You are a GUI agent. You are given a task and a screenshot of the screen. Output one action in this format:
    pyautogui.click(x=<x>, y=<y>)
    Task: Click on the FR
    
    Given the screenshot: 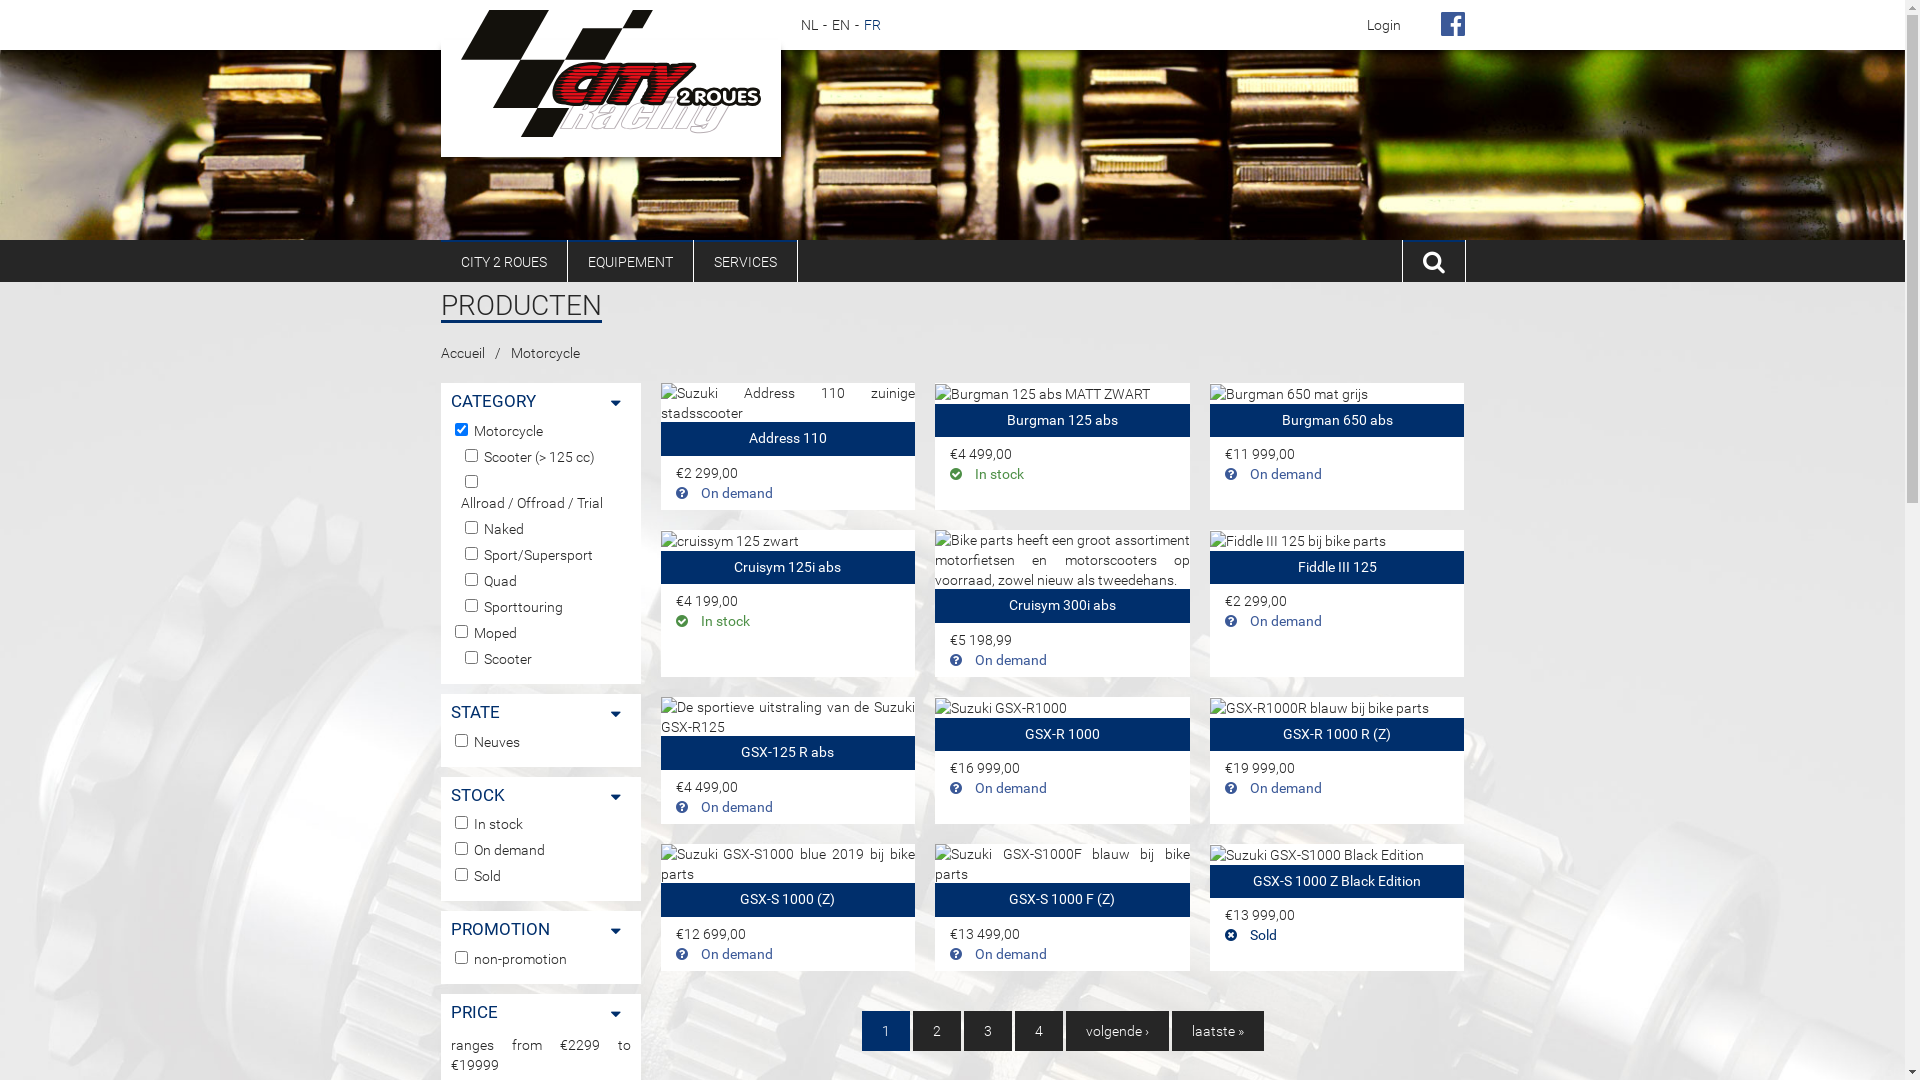 What is the action you would take?
    pyautogui.click(x=872, y=25)
    